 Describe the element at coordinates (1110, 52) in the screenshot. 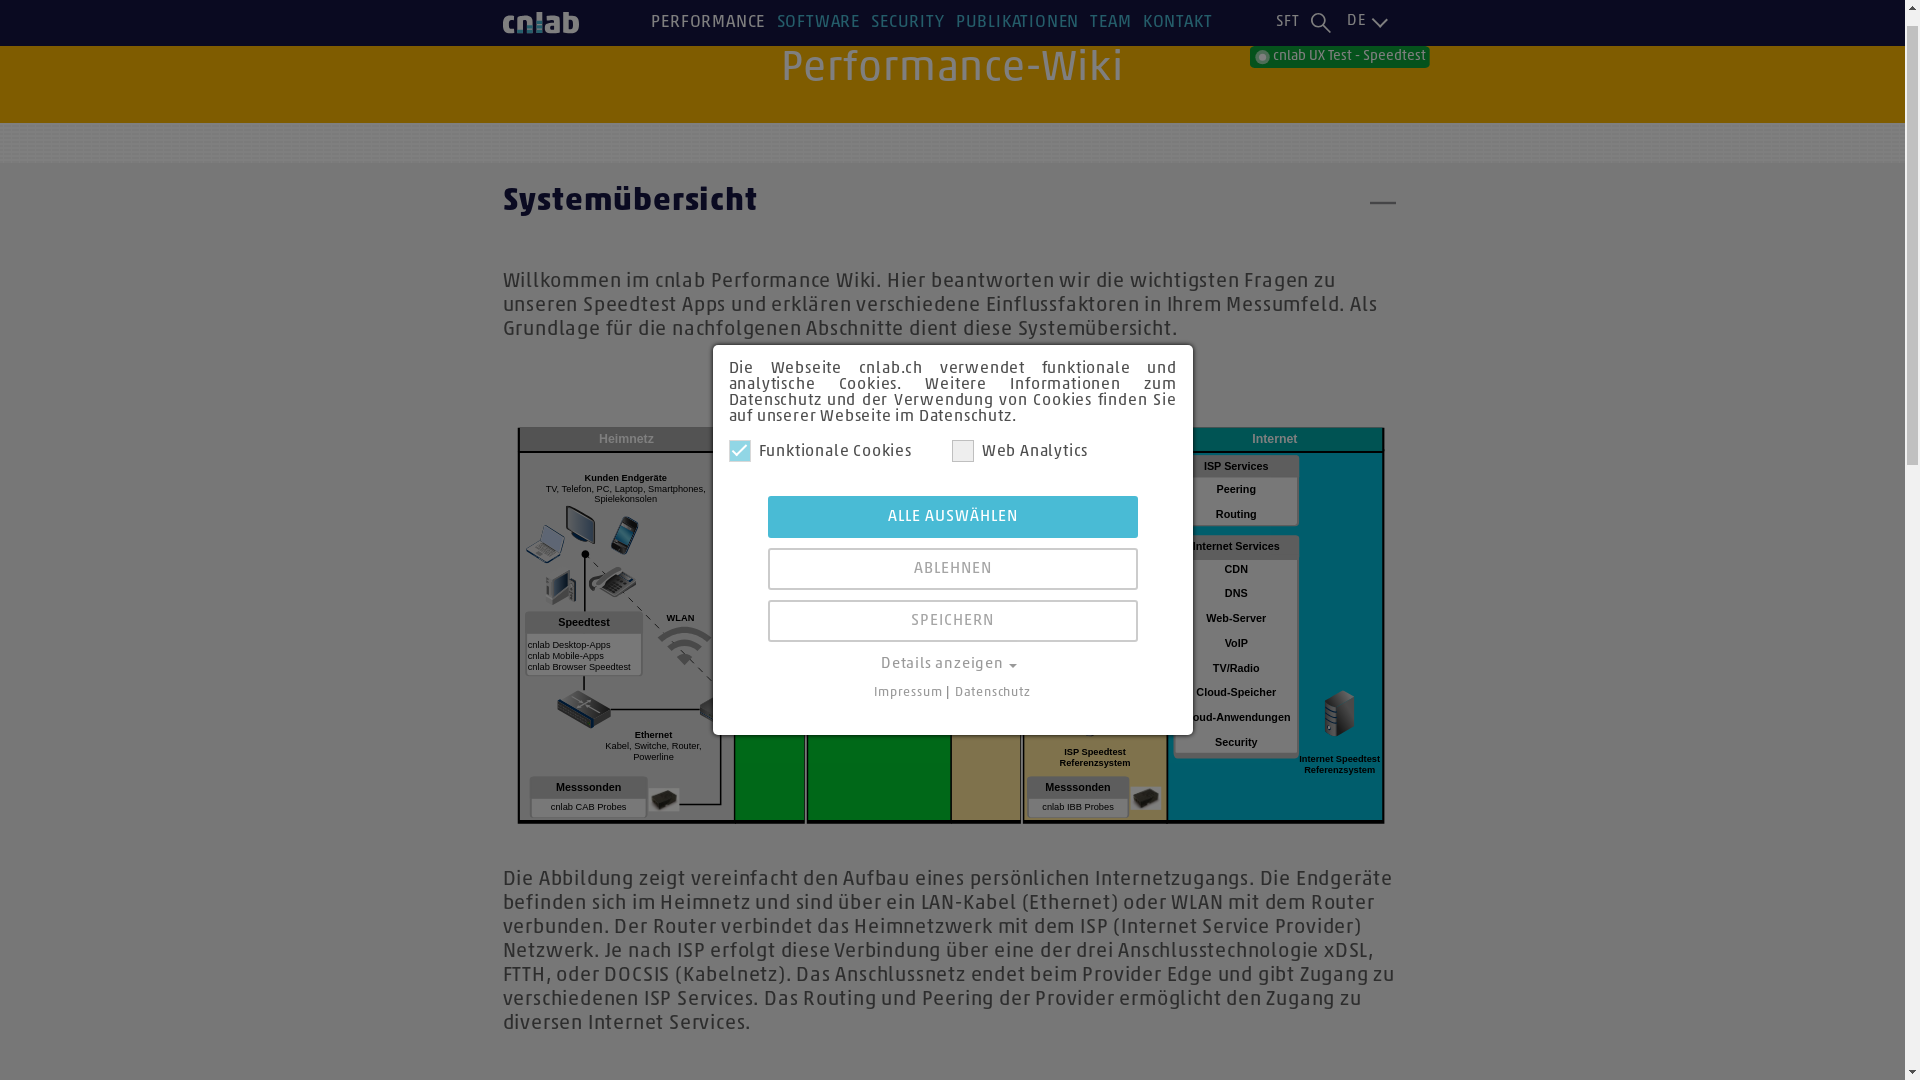

I see `TEAM` at that location.